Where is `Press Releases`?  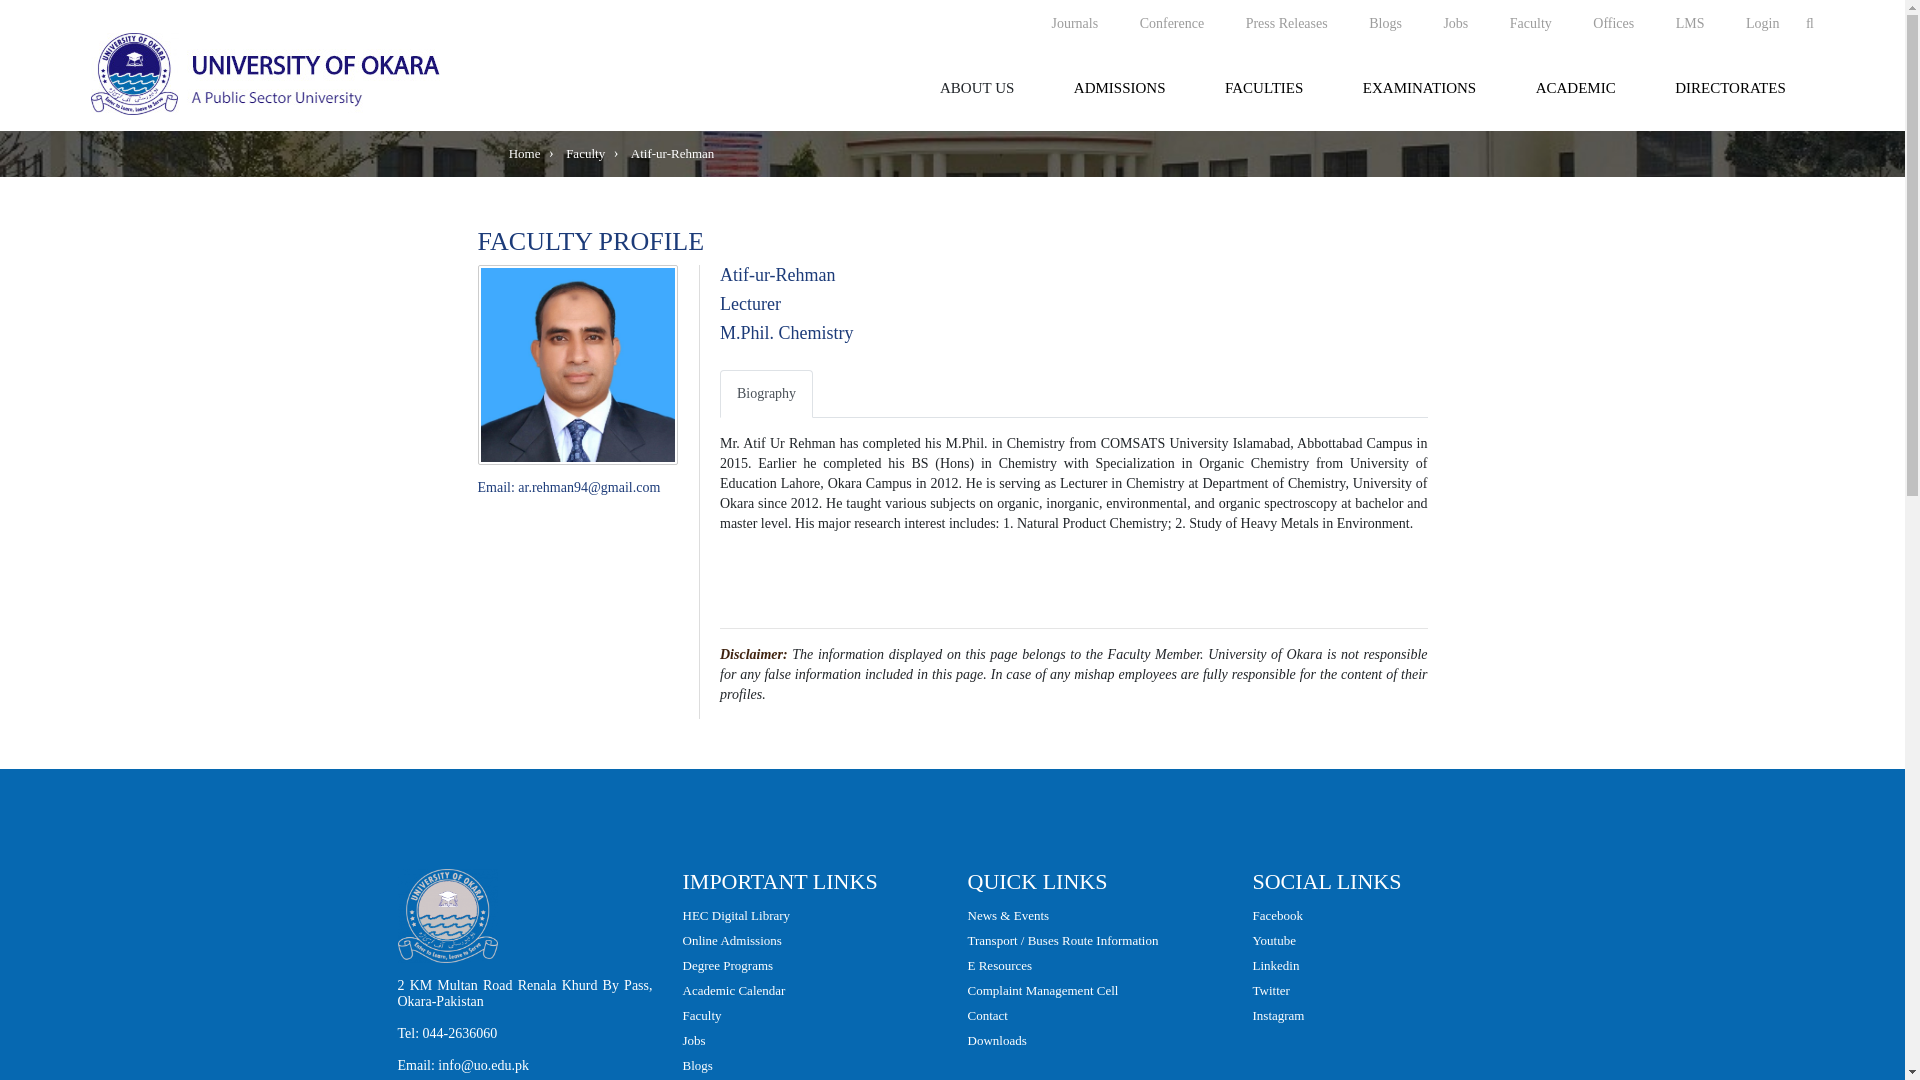 Press Releases is located at coordinates (1286, 22).